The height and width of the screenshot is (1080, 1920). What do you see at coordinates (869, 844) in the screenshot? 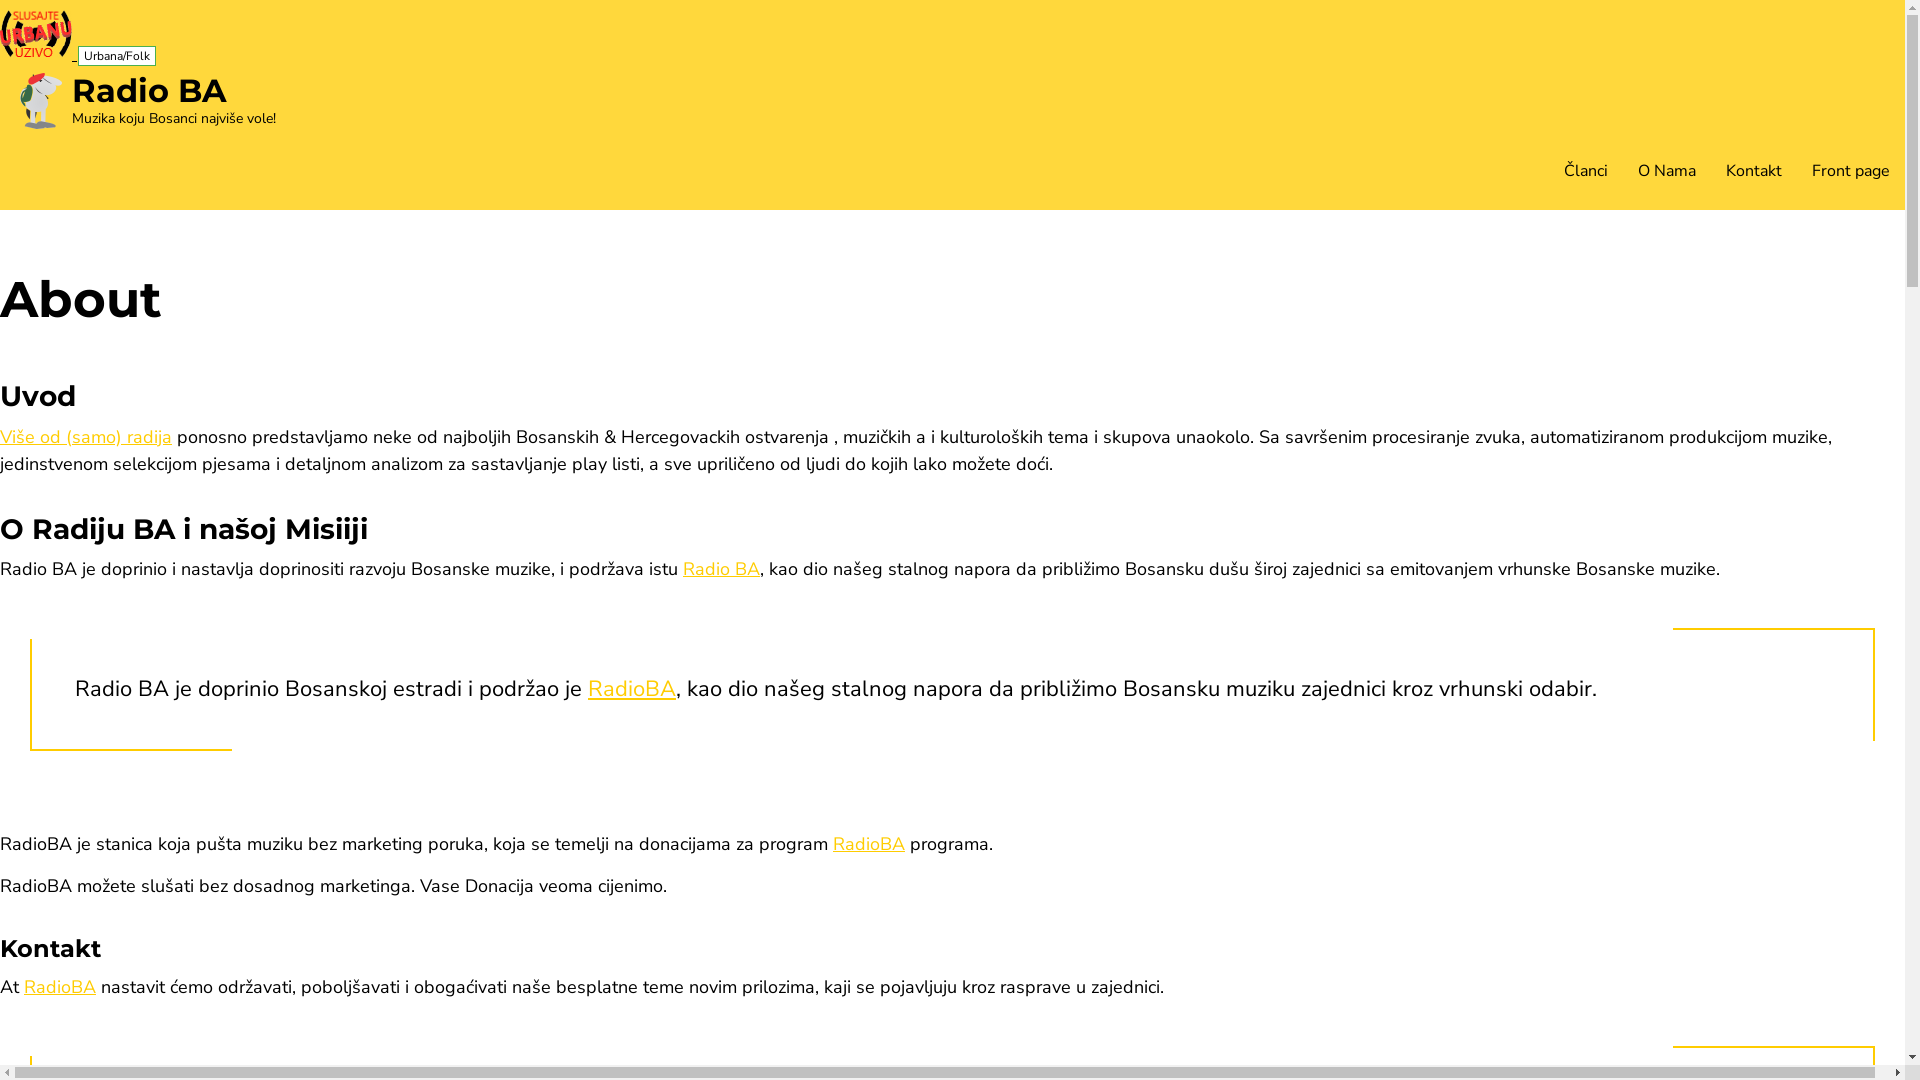
I see `RadioBA` at bounding box center [869, 844].